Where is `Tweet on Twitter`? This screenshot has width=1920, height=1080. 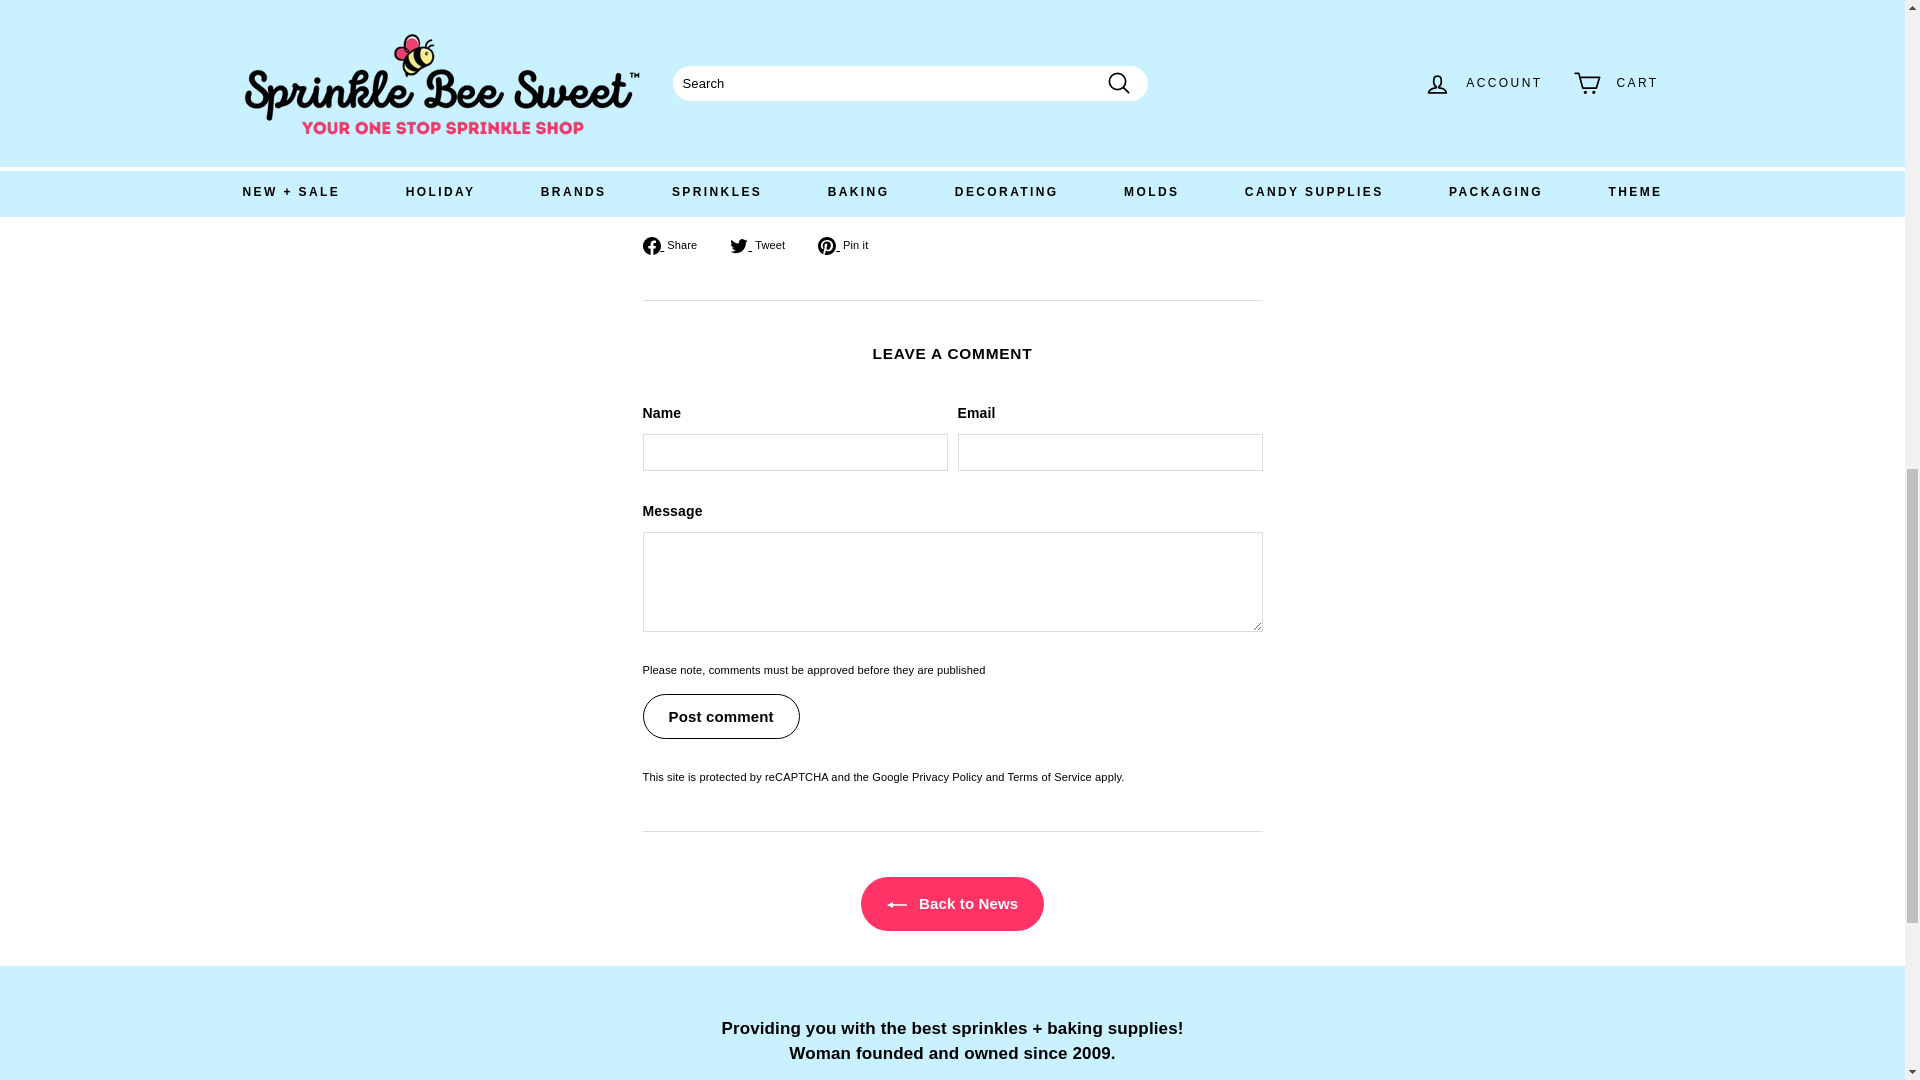
Tweet on Twitter is located at coordinates (764, 244).